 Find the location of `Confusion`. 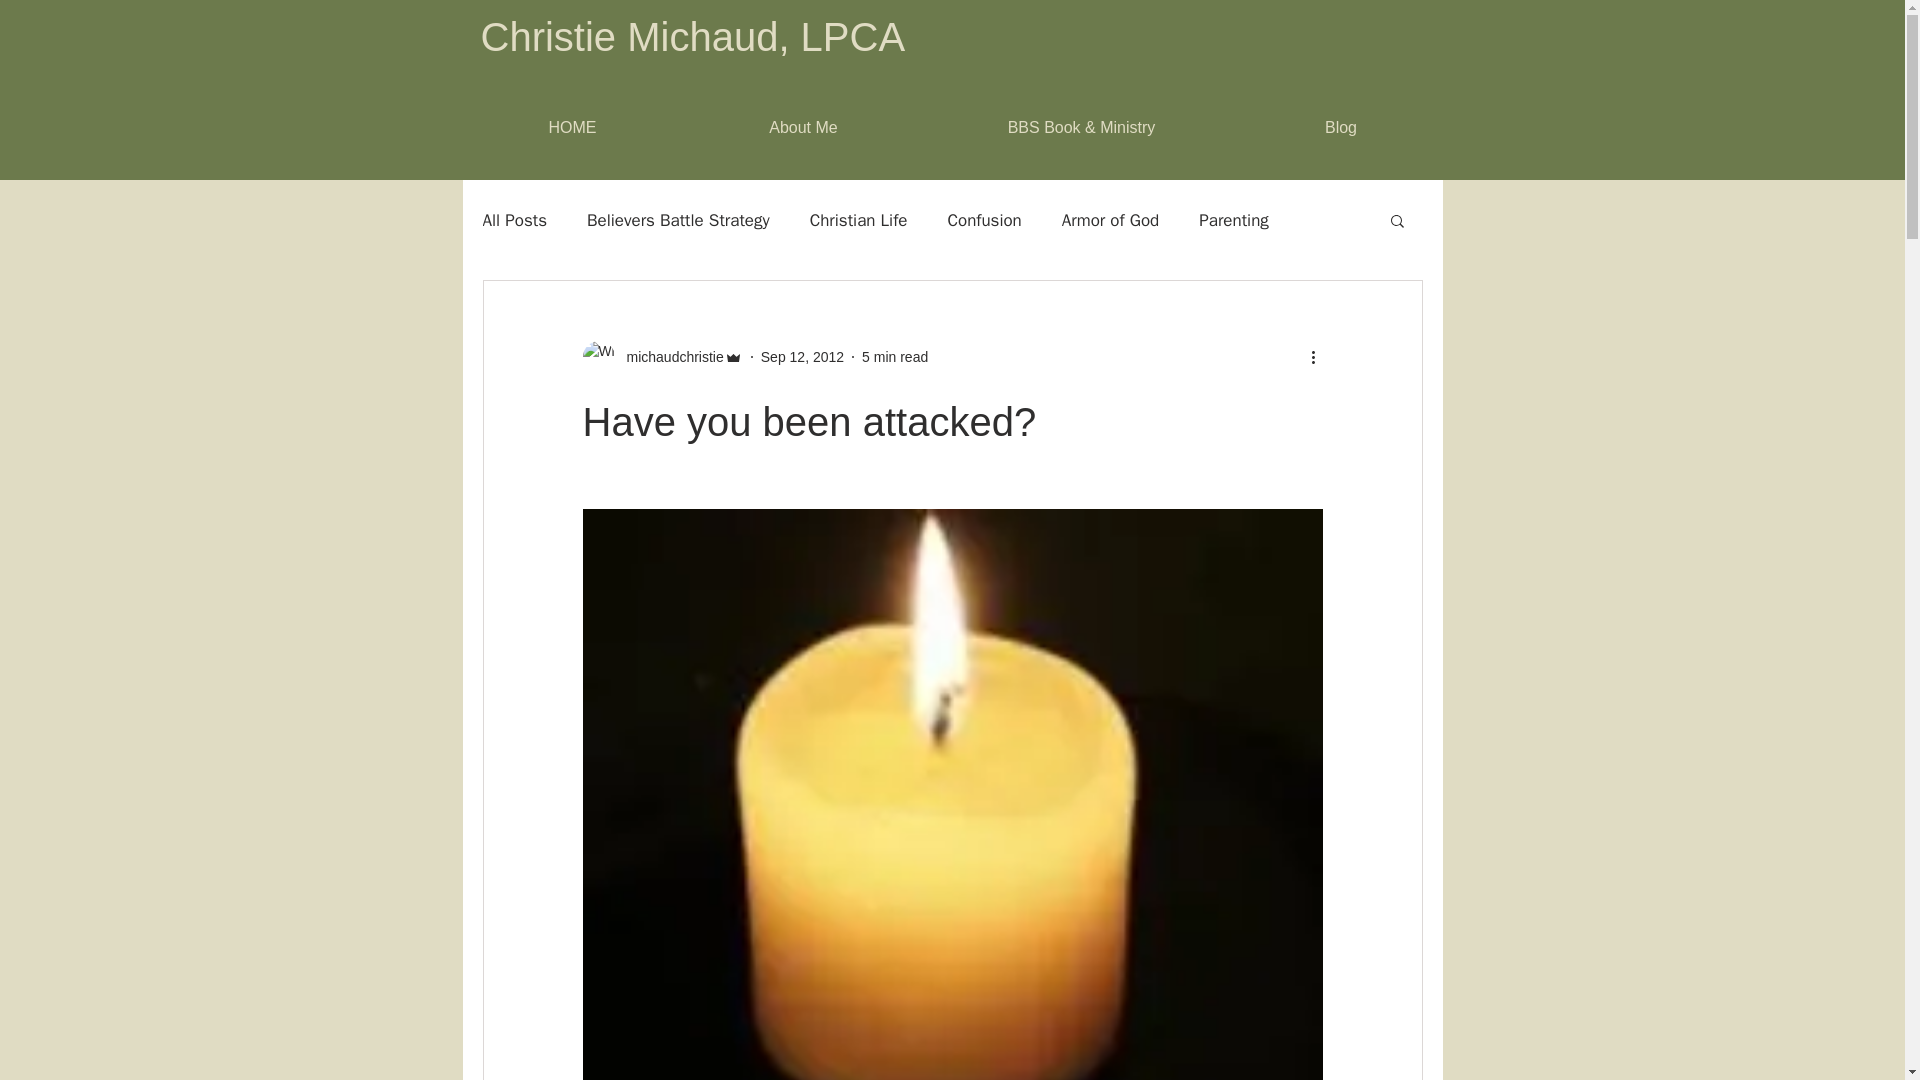

Confusion is located at coordinates (984, 220).